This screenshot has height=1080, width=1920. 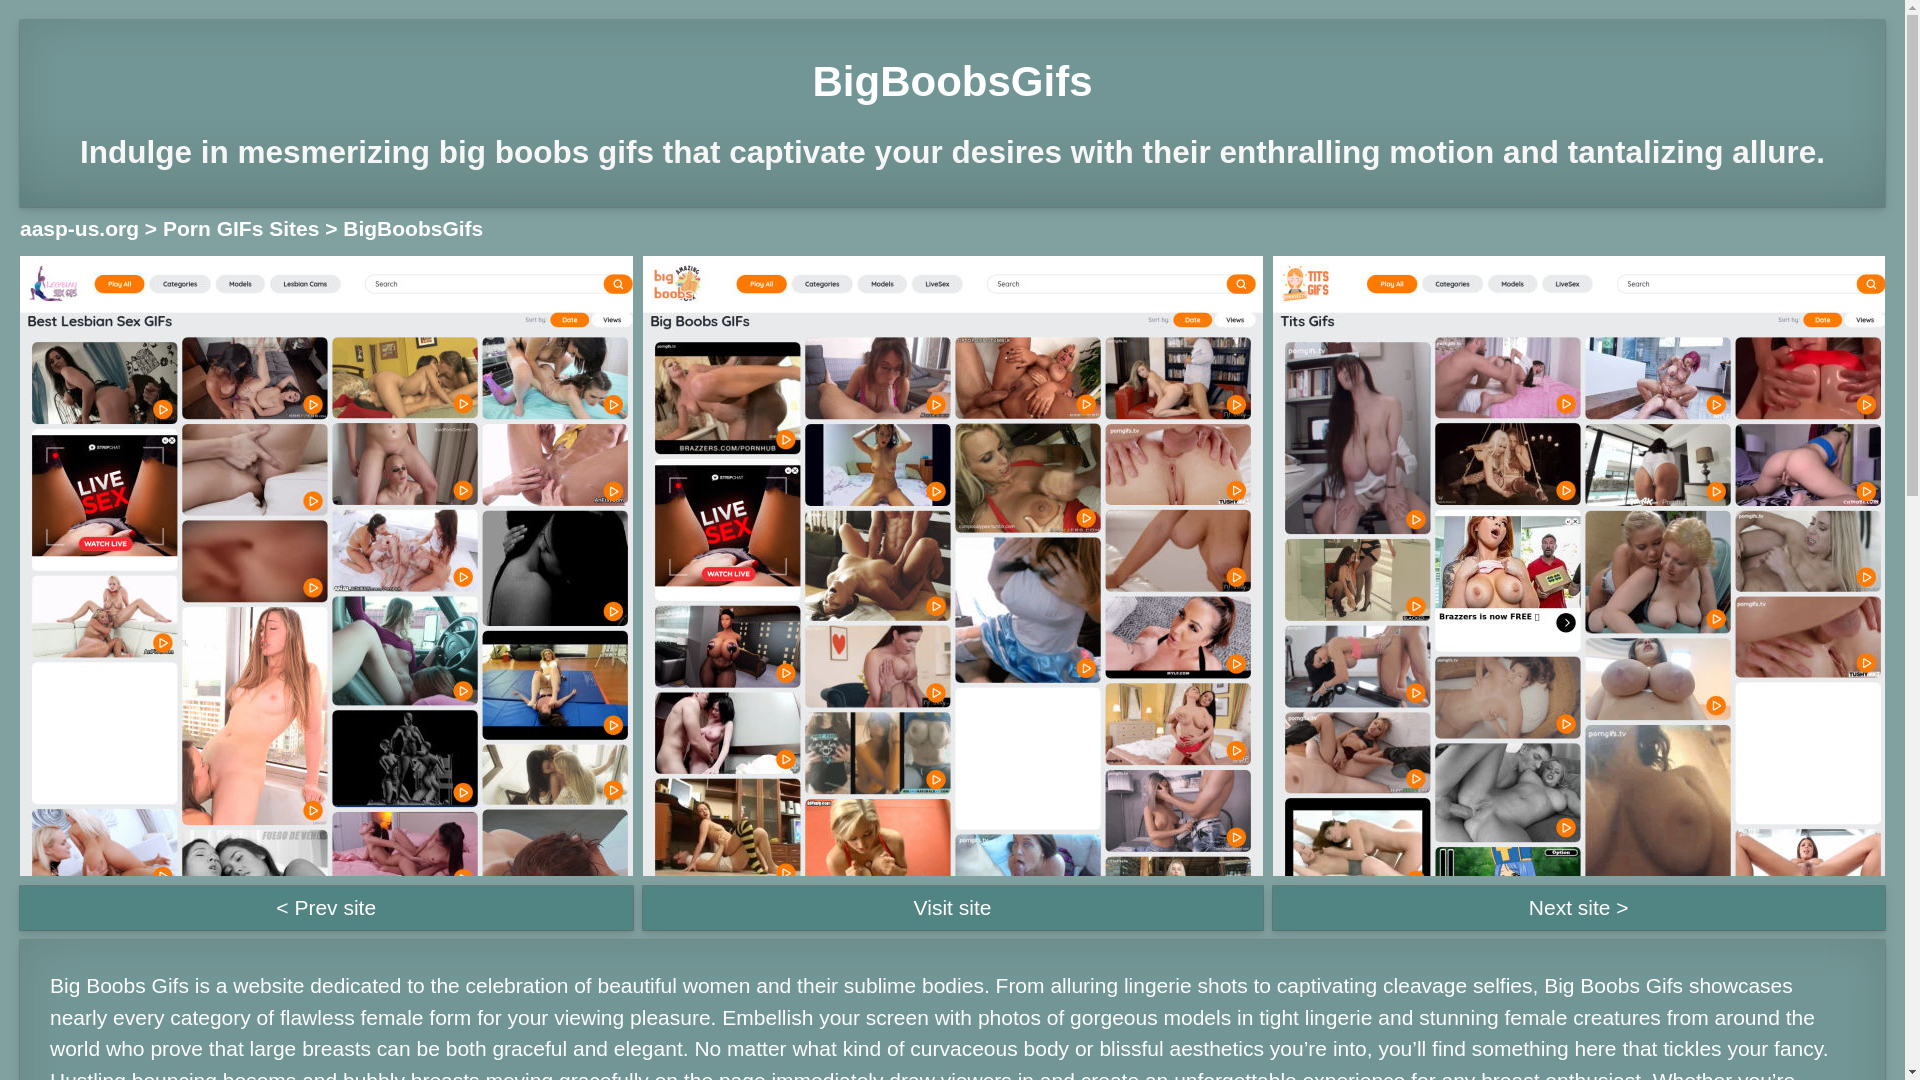 What do you see at coordinates (78, 228) in the screenshot?
I see `aasp-us.org` at bounding box center [78, 228].